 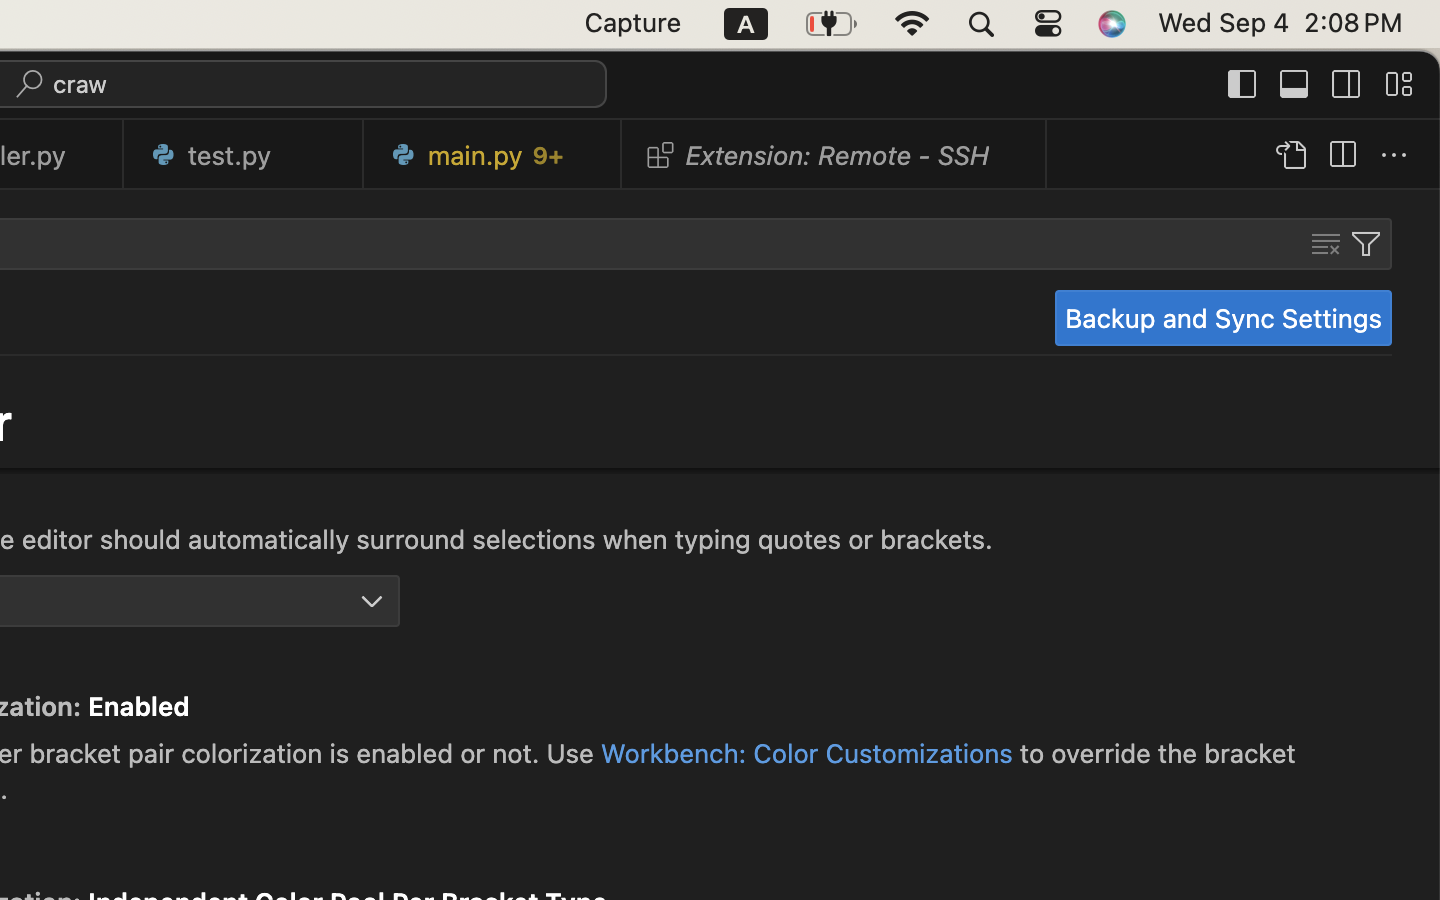 What do you see at coordinates (372, 602) in the screenshot?
I see `` at bounding box center [372, 602].